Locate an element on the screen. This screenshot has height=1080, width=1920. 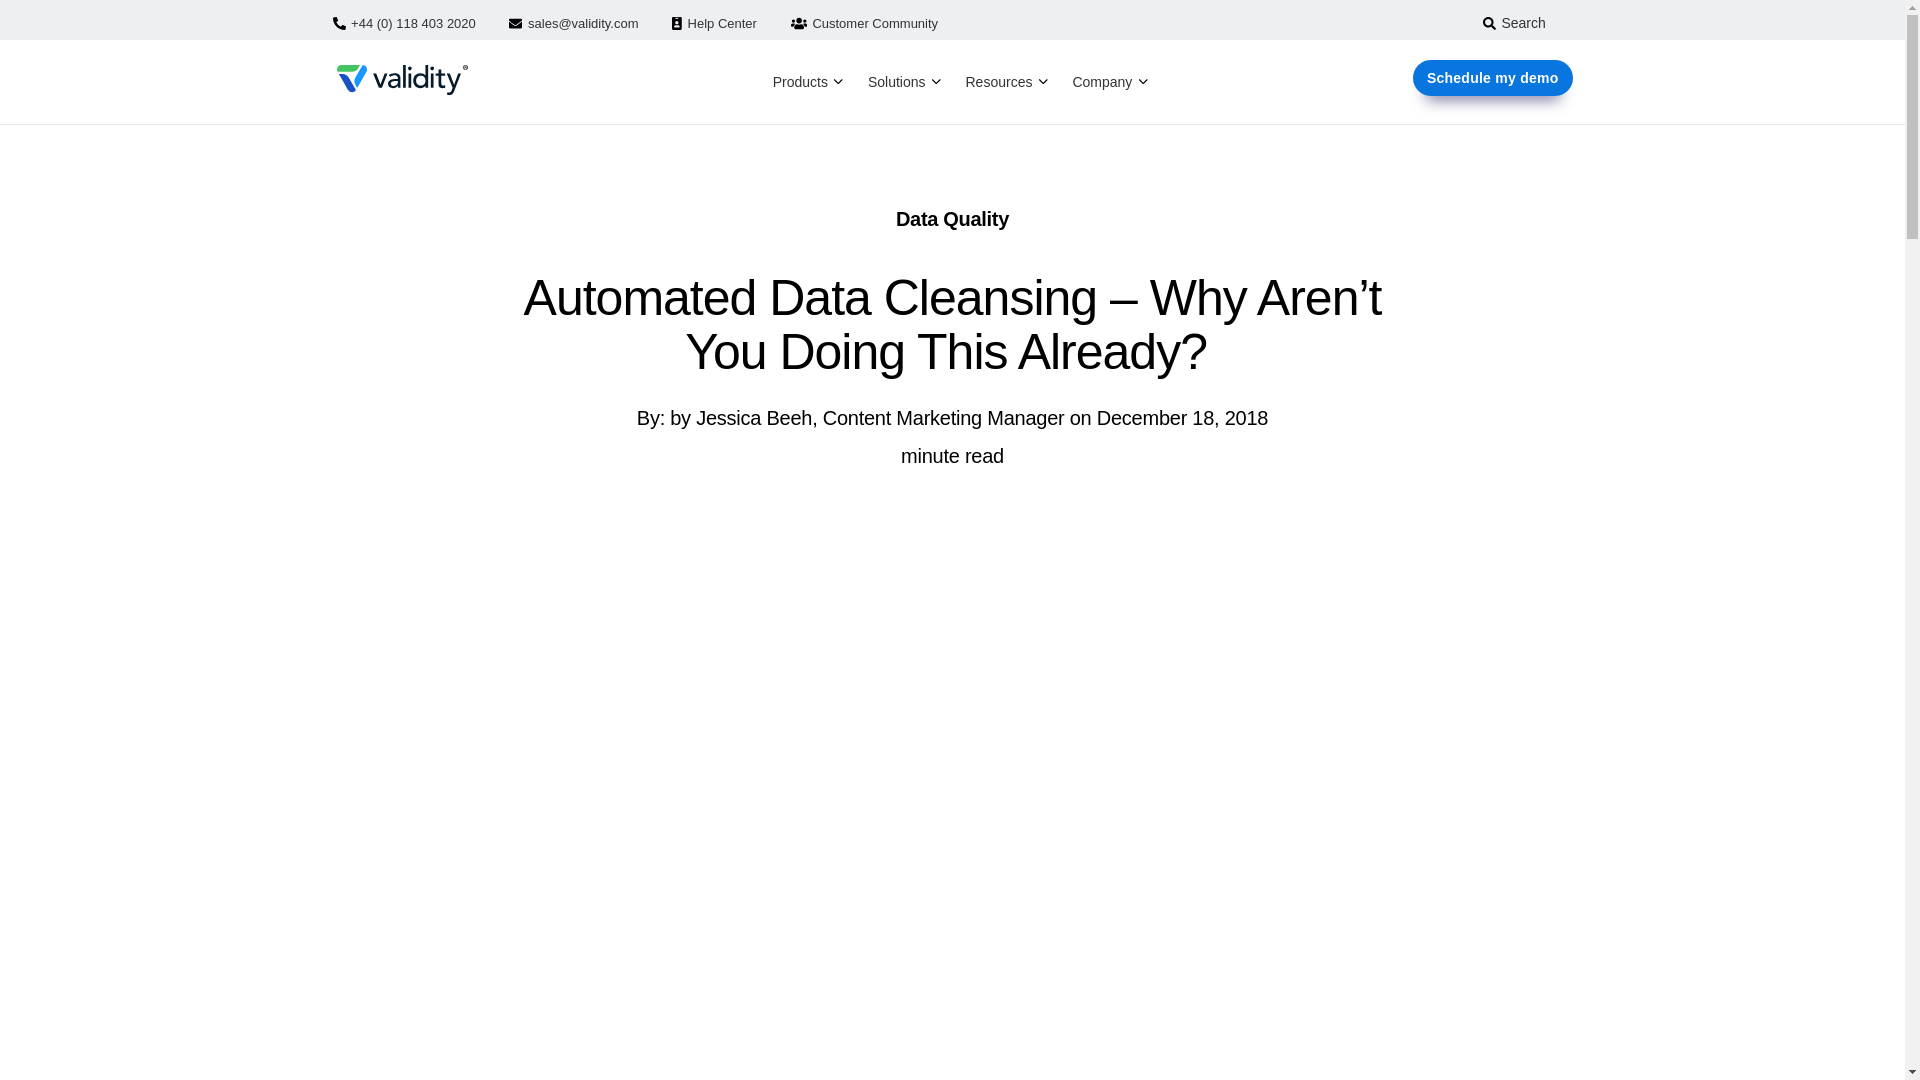
Products is located at coordinates (800, 82).